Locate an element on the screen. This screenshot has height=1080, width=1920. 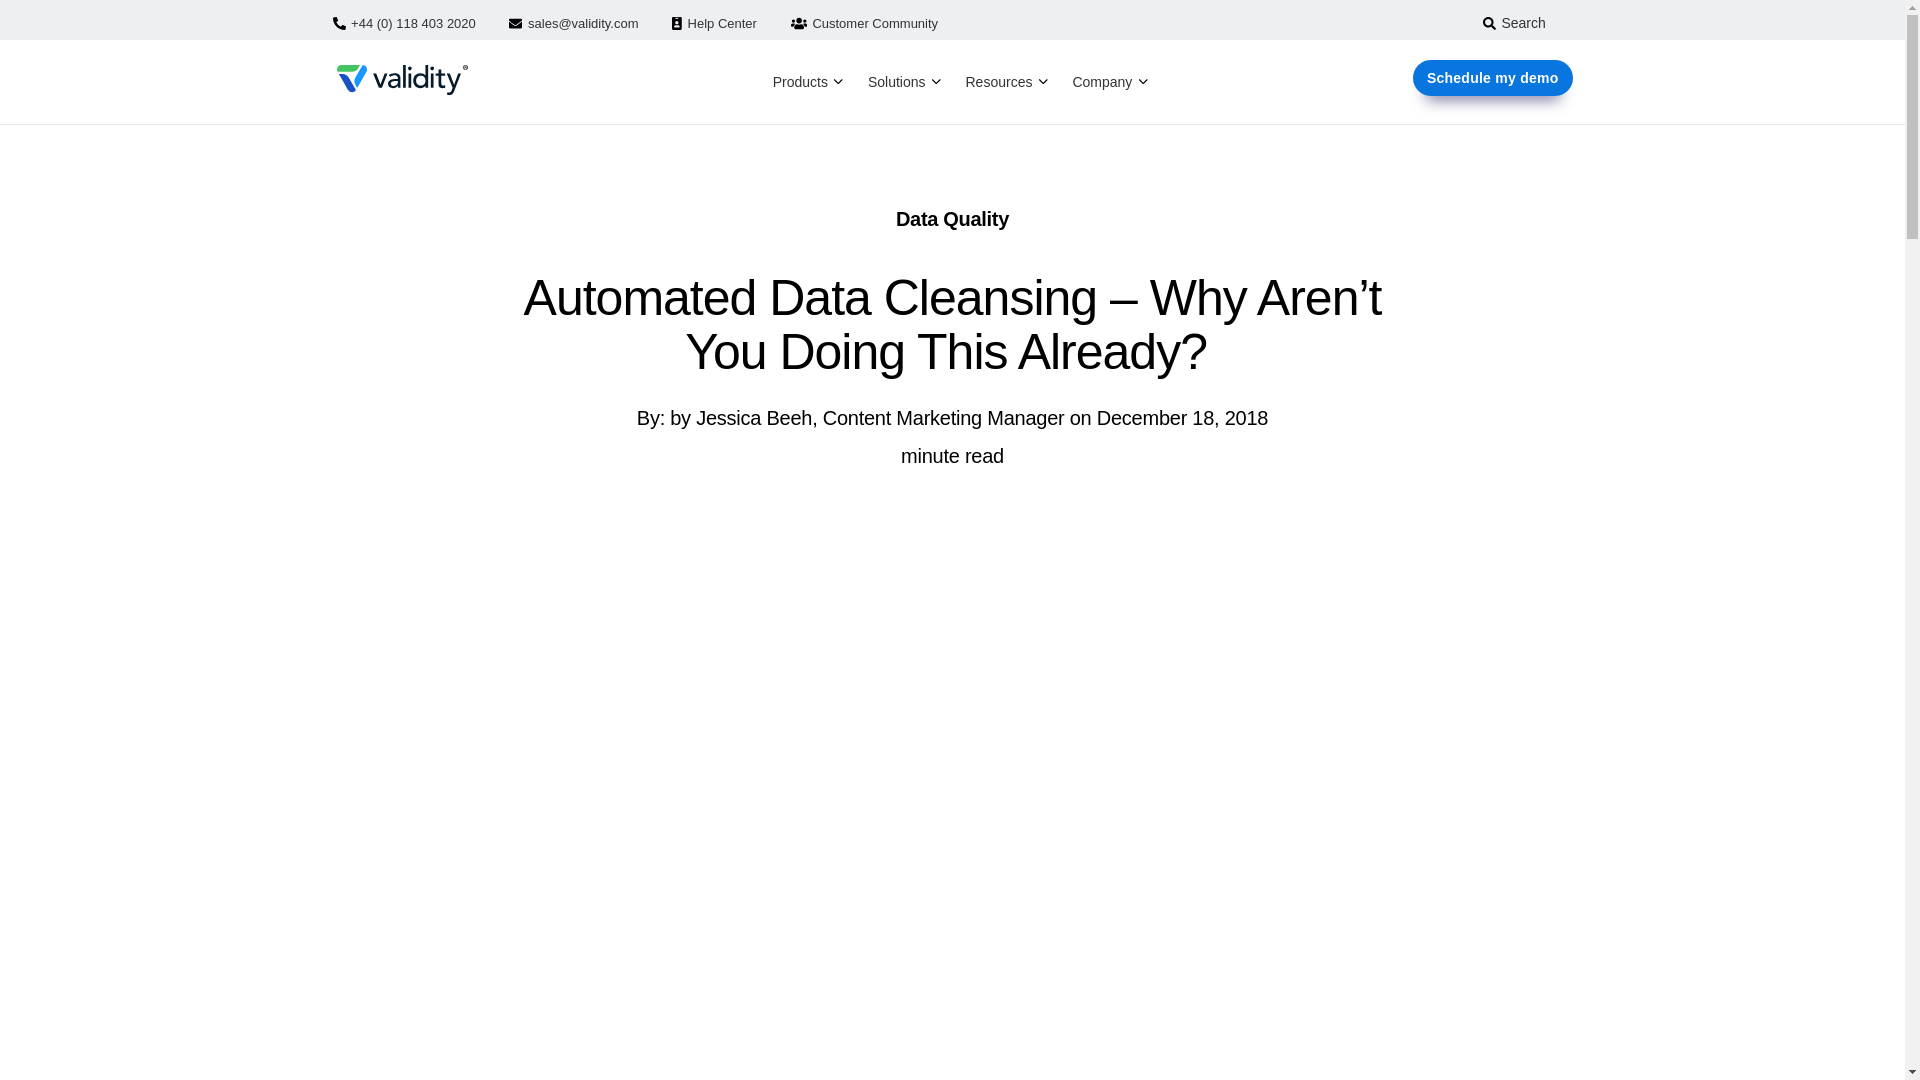
Products is located at coordinates (800, 82).